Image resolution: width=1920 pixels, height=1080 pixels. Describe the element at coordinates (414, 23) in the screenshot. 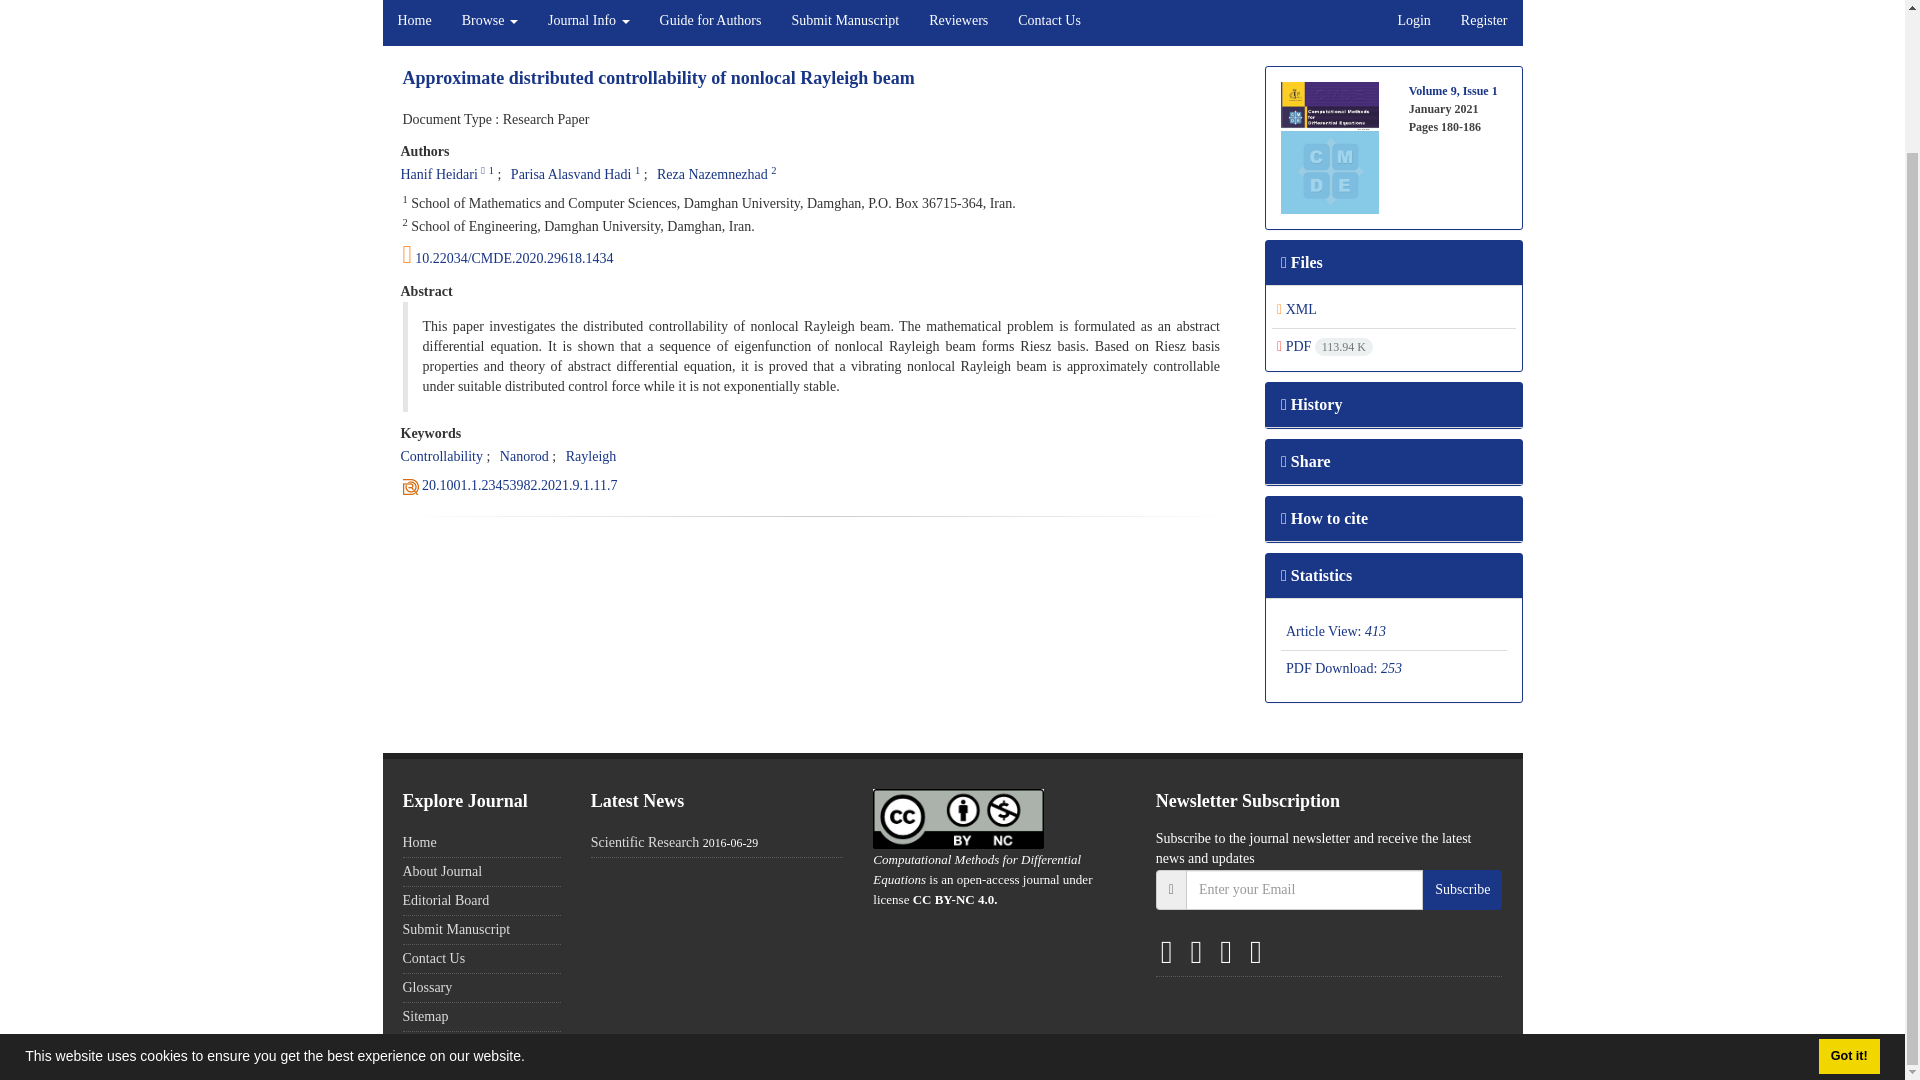

I see `Home` at that location.